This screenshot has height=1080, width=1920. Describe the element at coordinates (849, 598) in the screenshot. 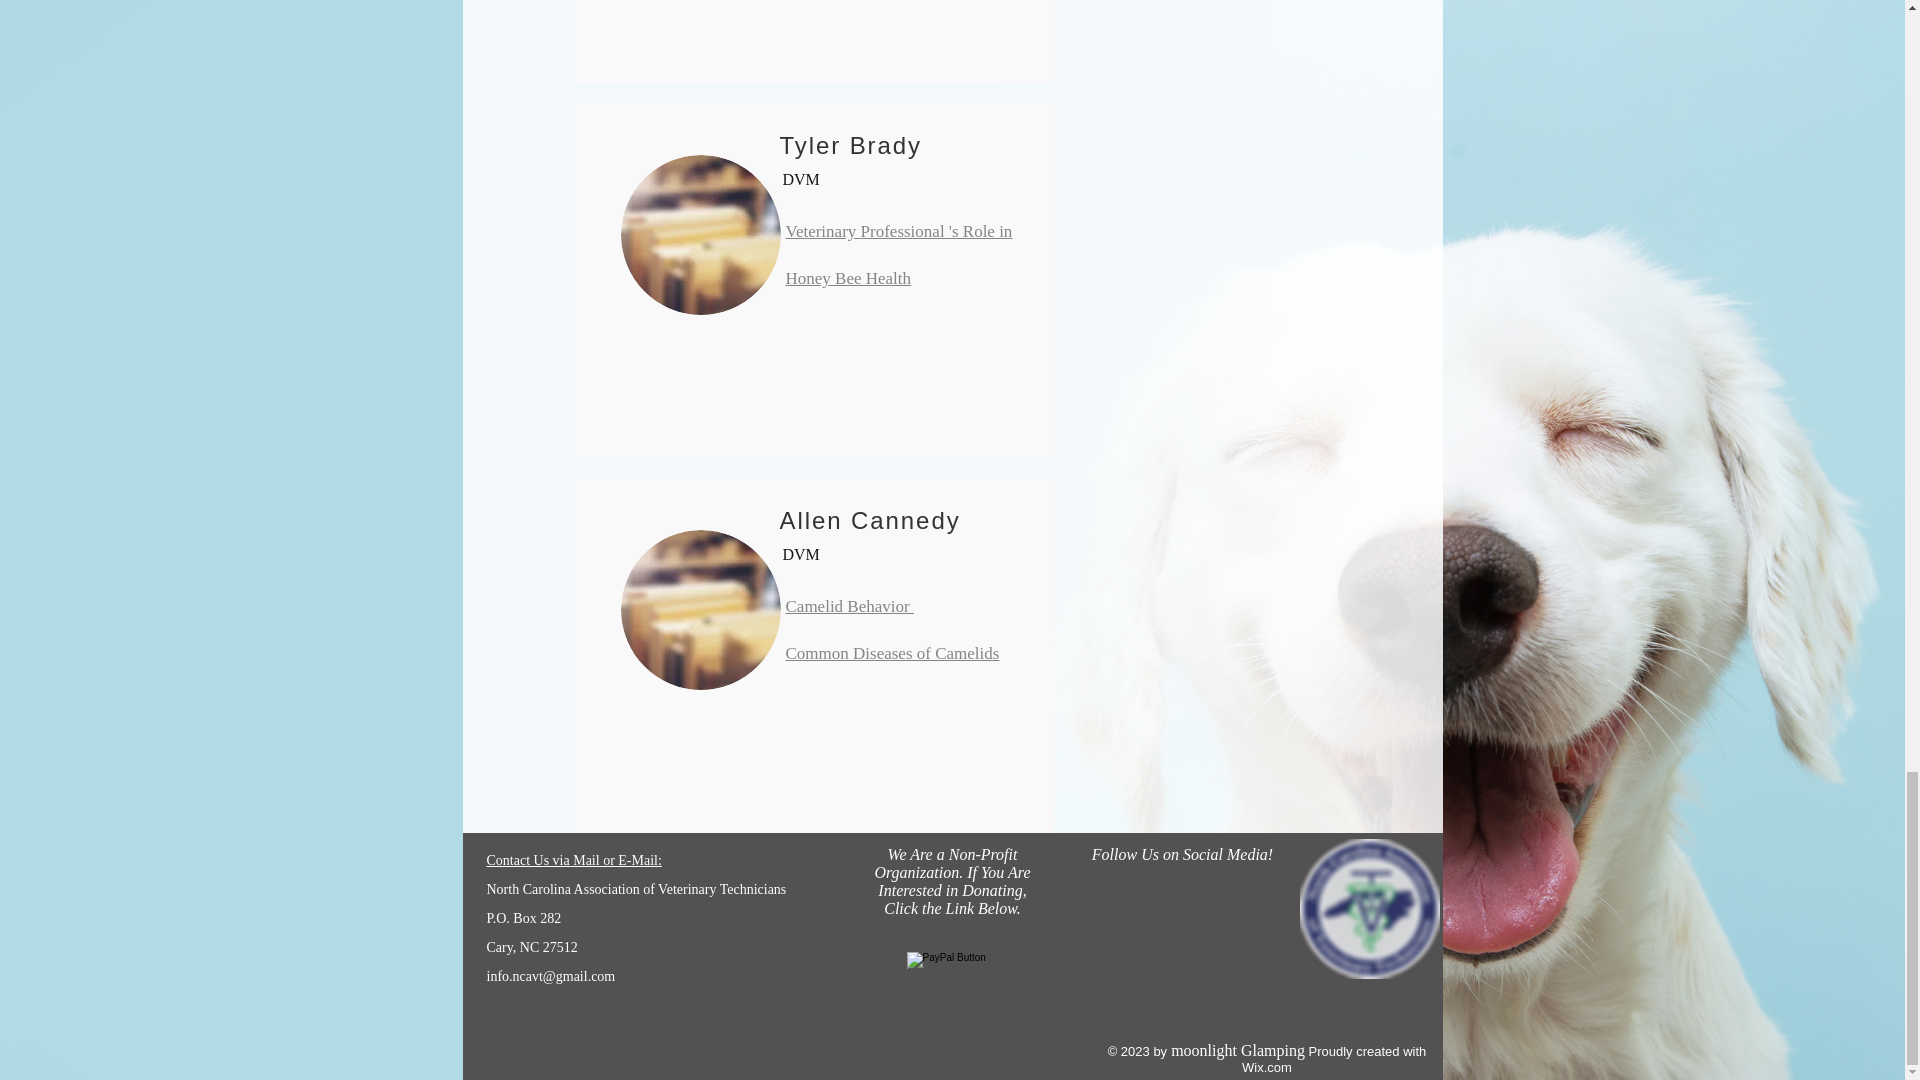

I see `Camelid Behavior ` at that location.